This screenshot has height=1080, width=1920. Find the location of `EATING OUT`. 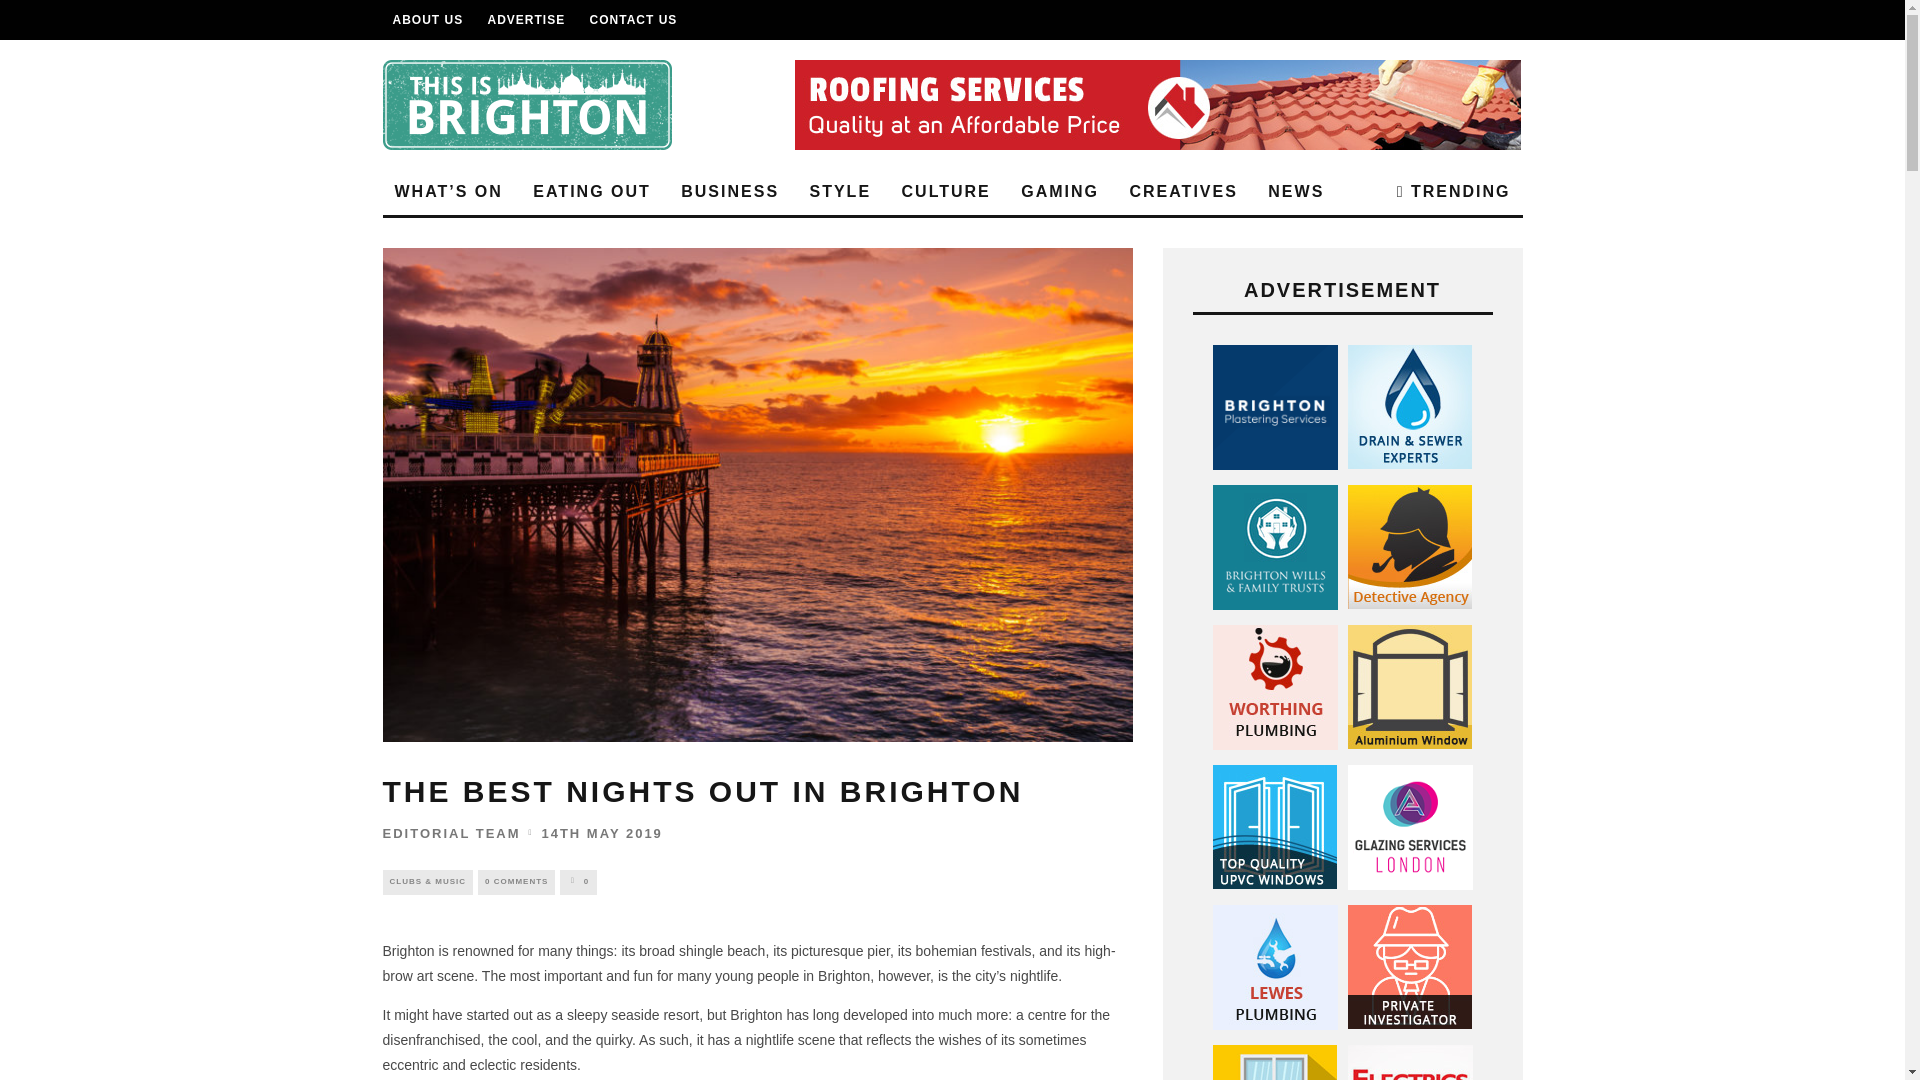

EATING OUT is located at coordinates (591, 192).